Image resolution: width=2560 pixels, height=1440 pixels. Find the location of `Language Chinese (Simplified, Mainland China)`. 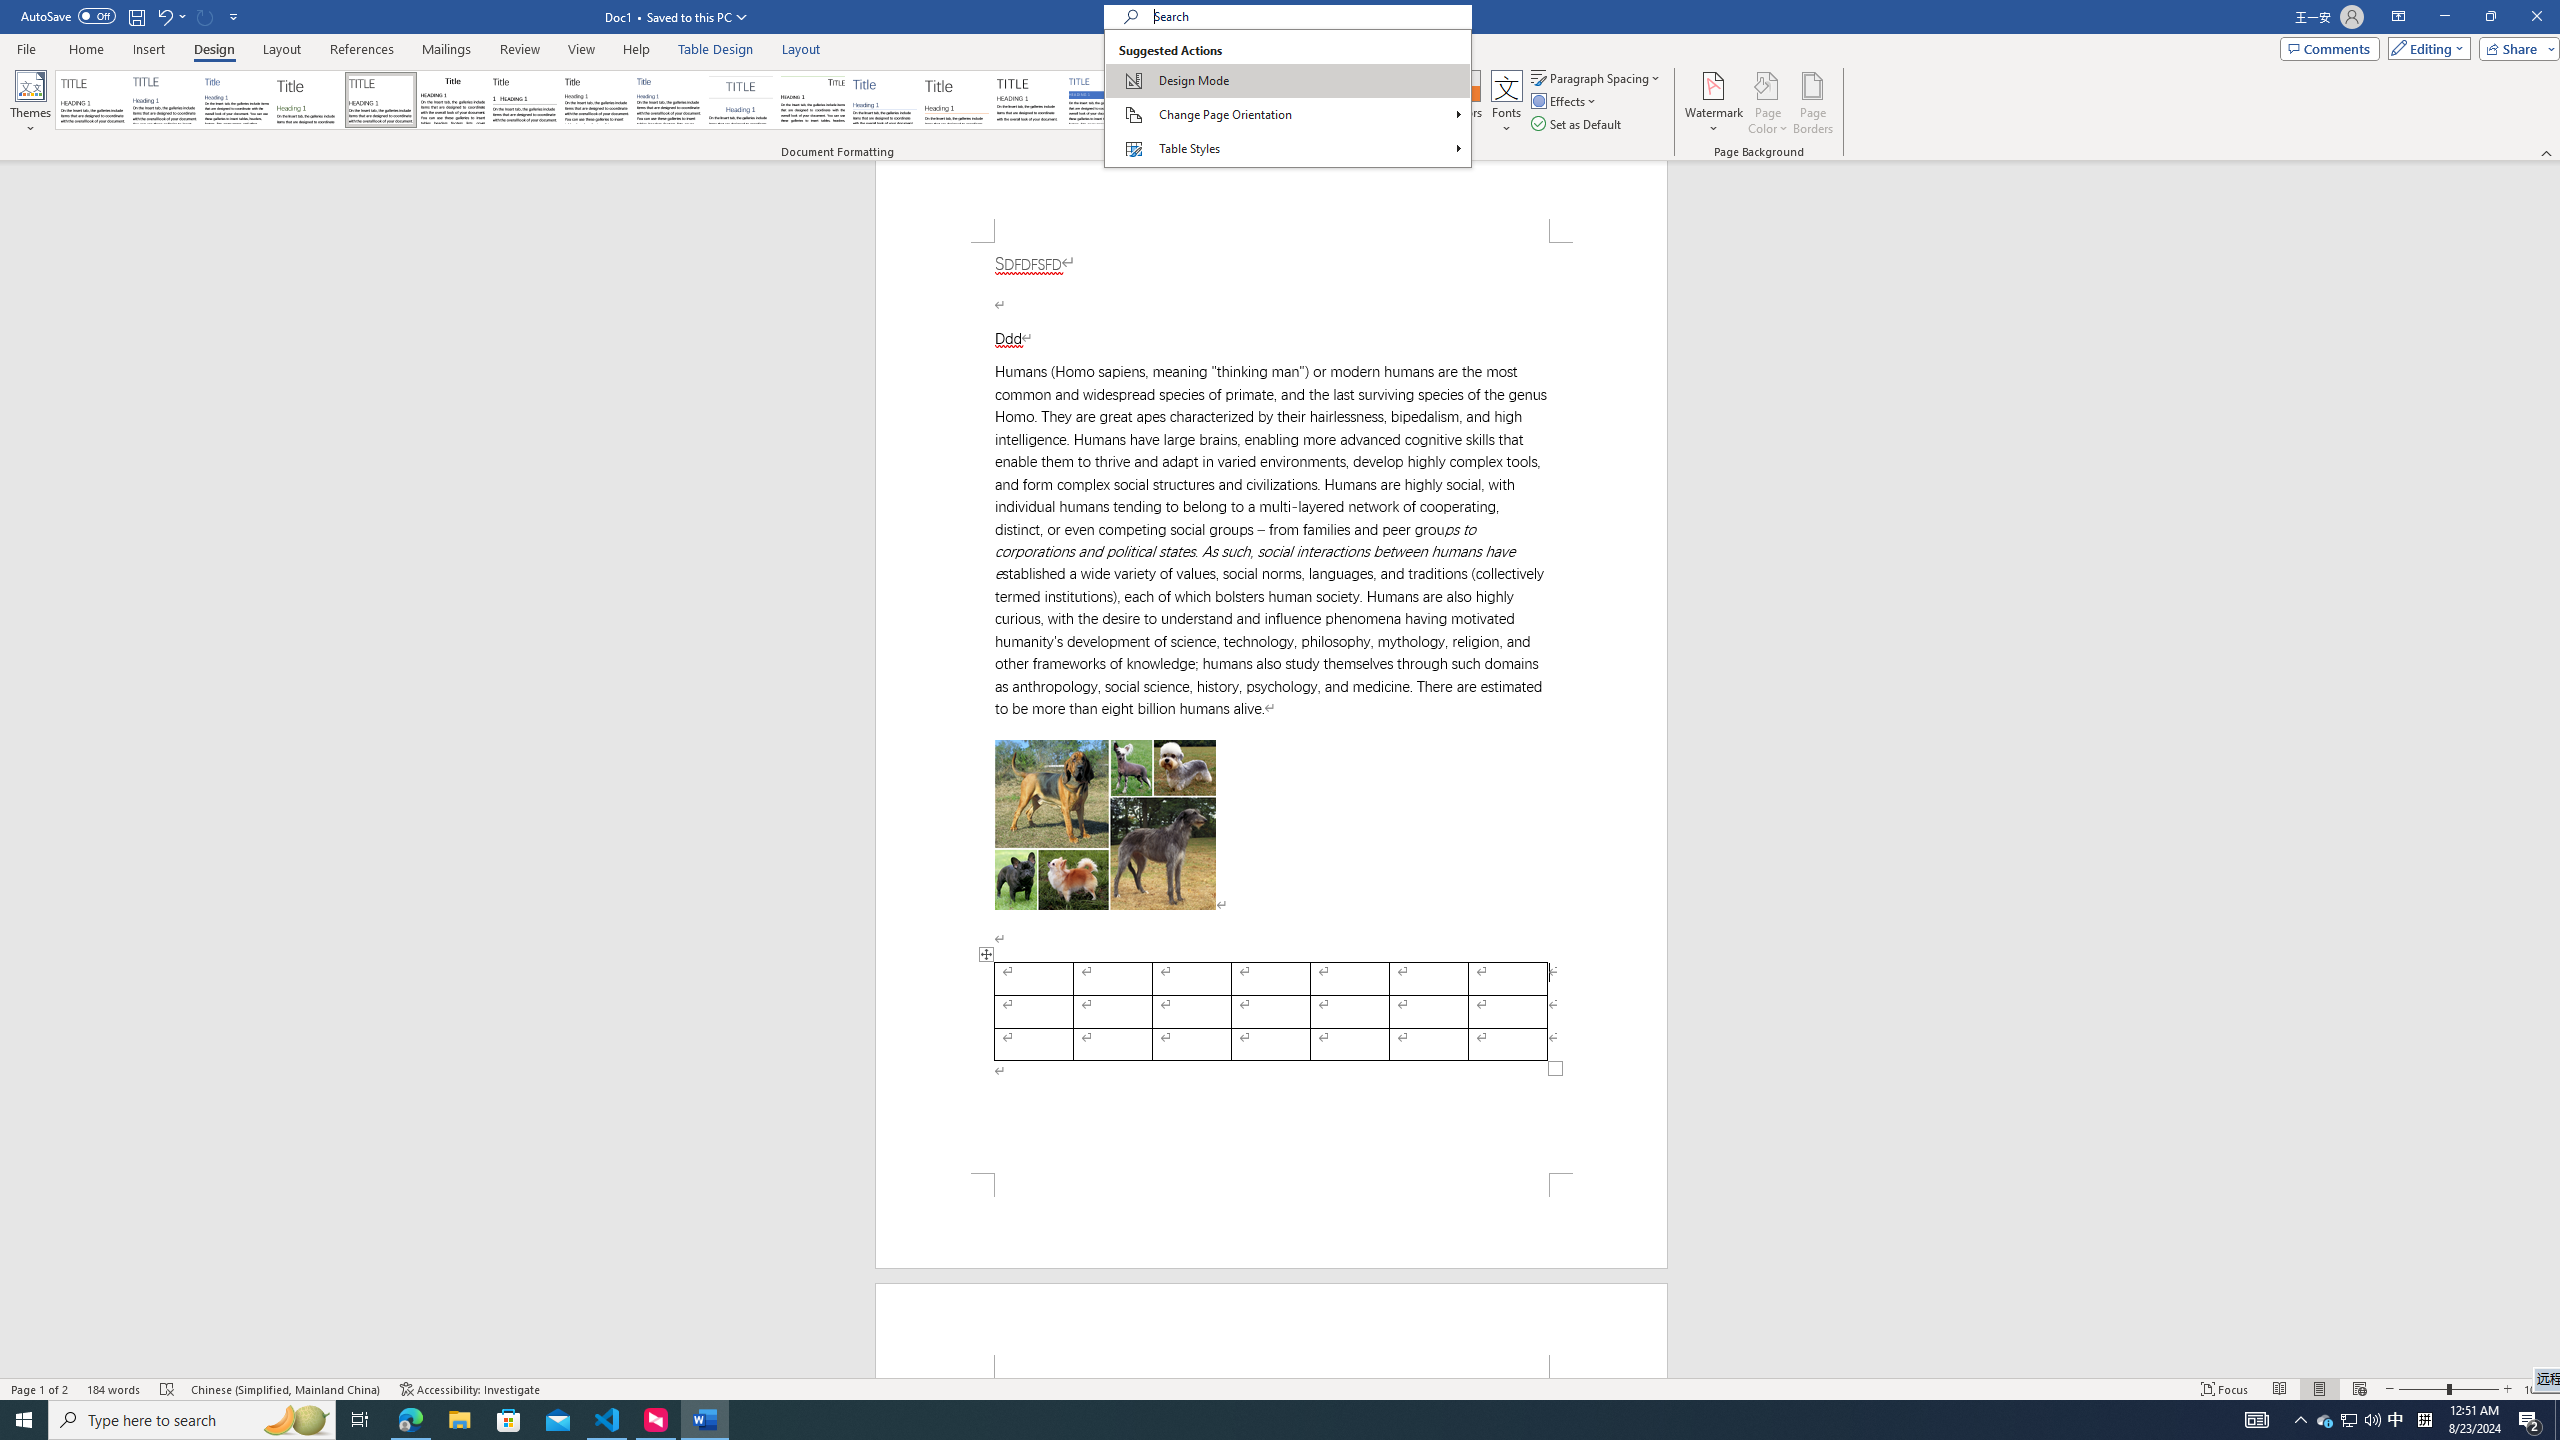

Language Chinese (Simplified, Mainland China) is located at coordinates (286, 1389).